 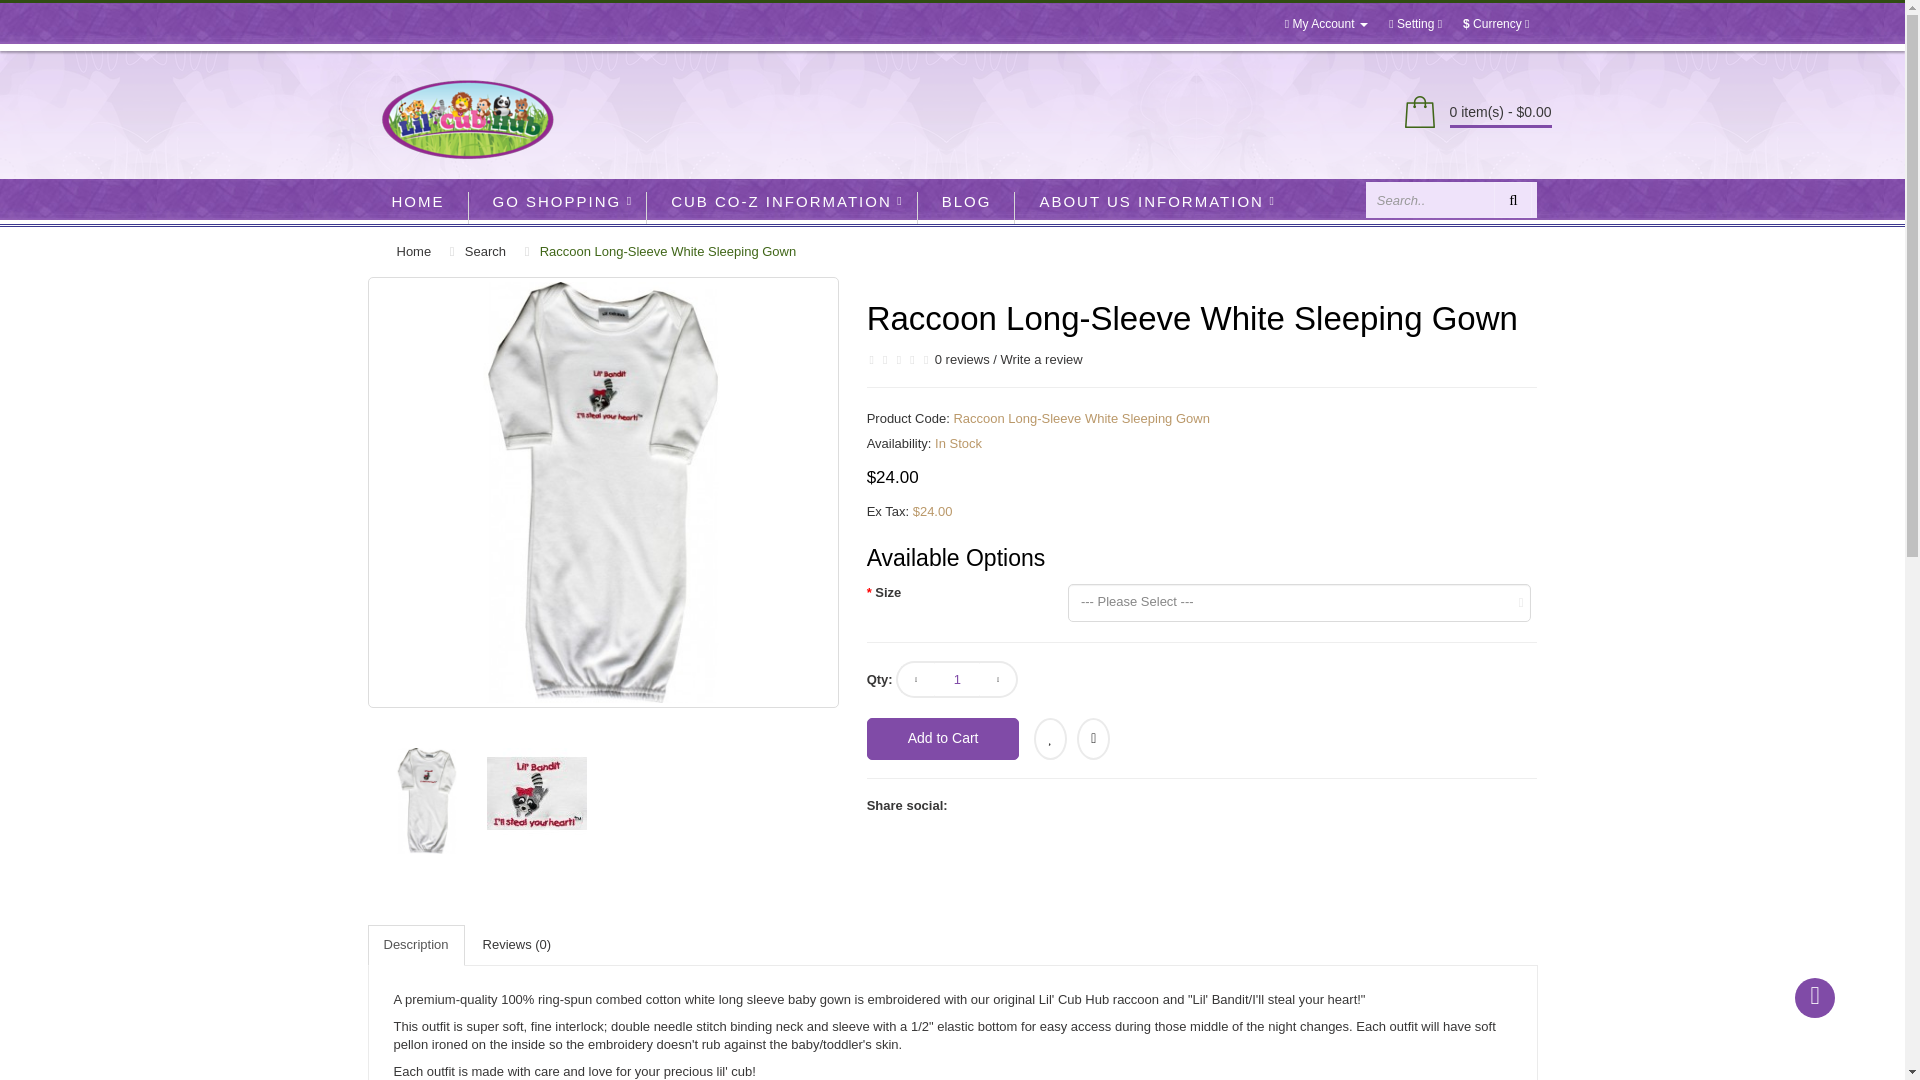 I want to click on Raccoon Long-Sleeve White Sleeping Gown, so click(x=544, y=794).